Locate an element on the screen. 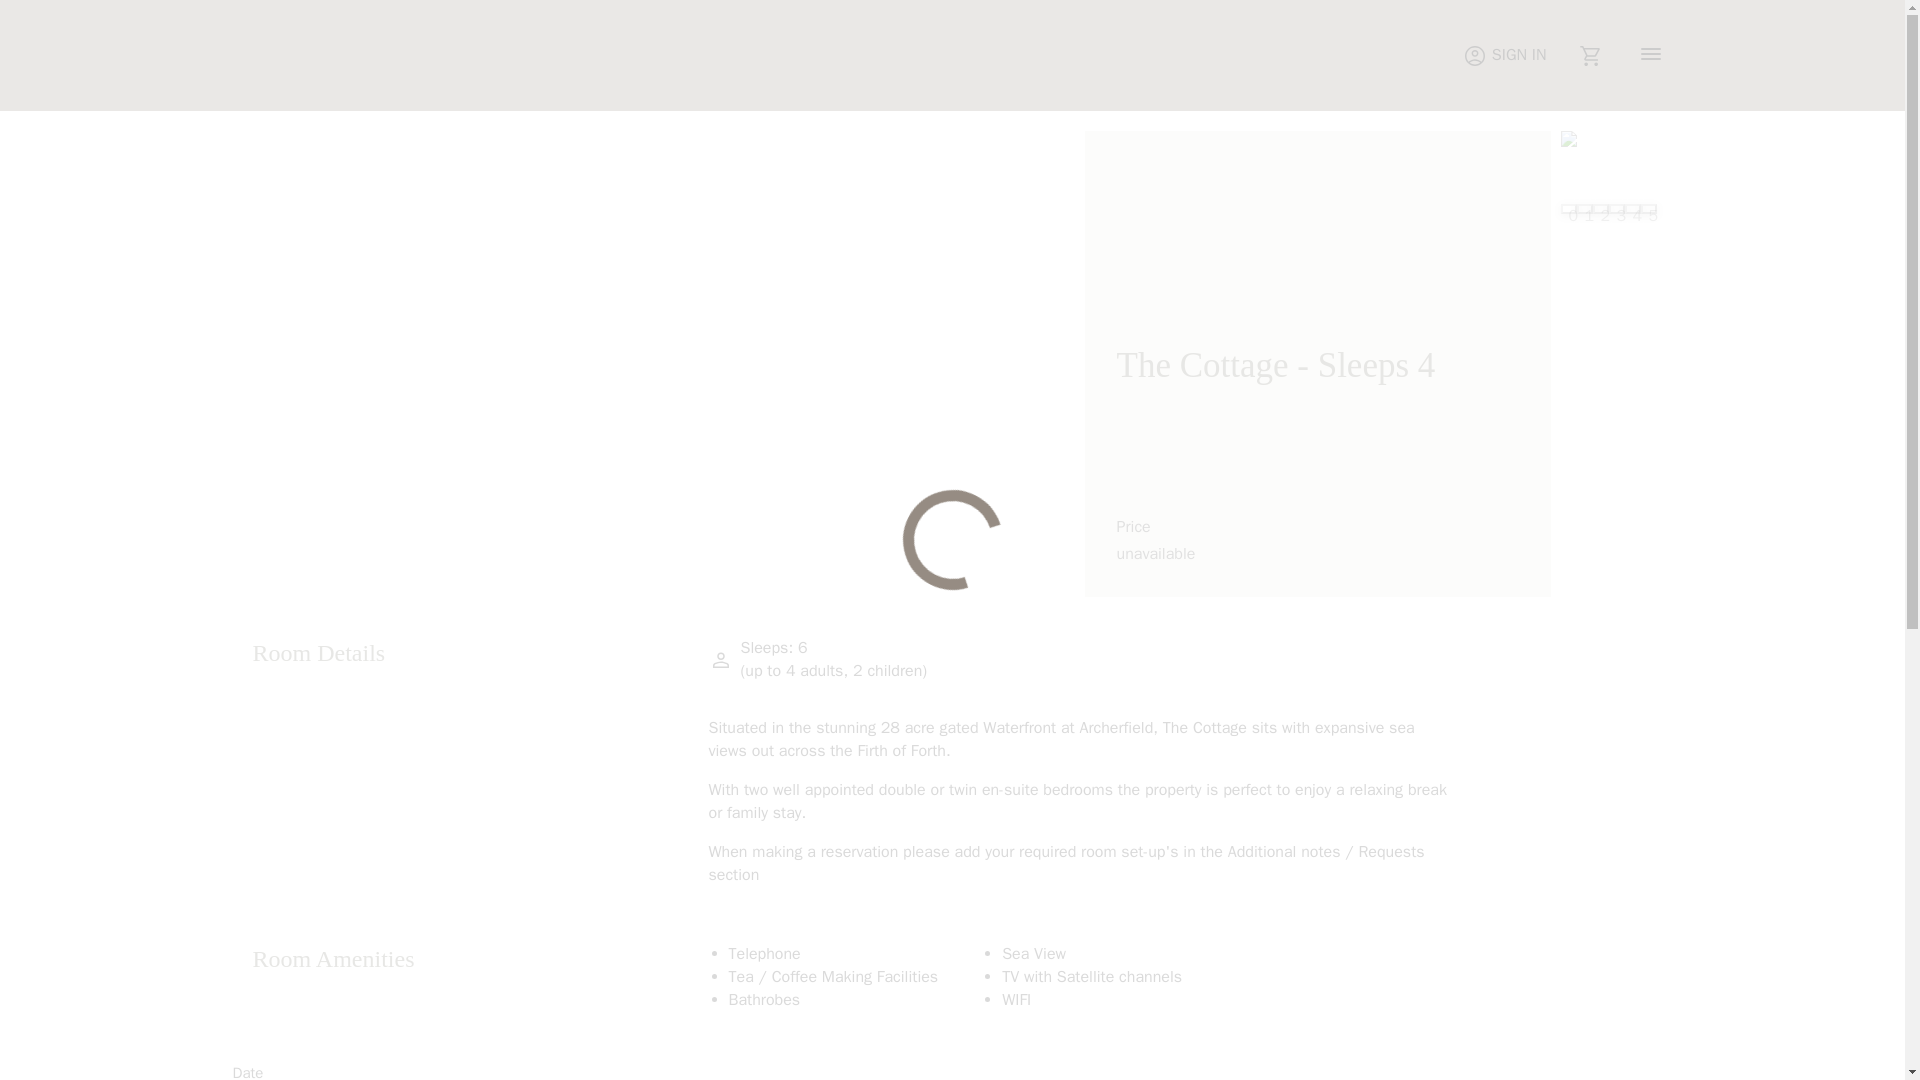 The width and height of the screenshot is (1920, 1080). 4 is located at coordinates (1632, 208).